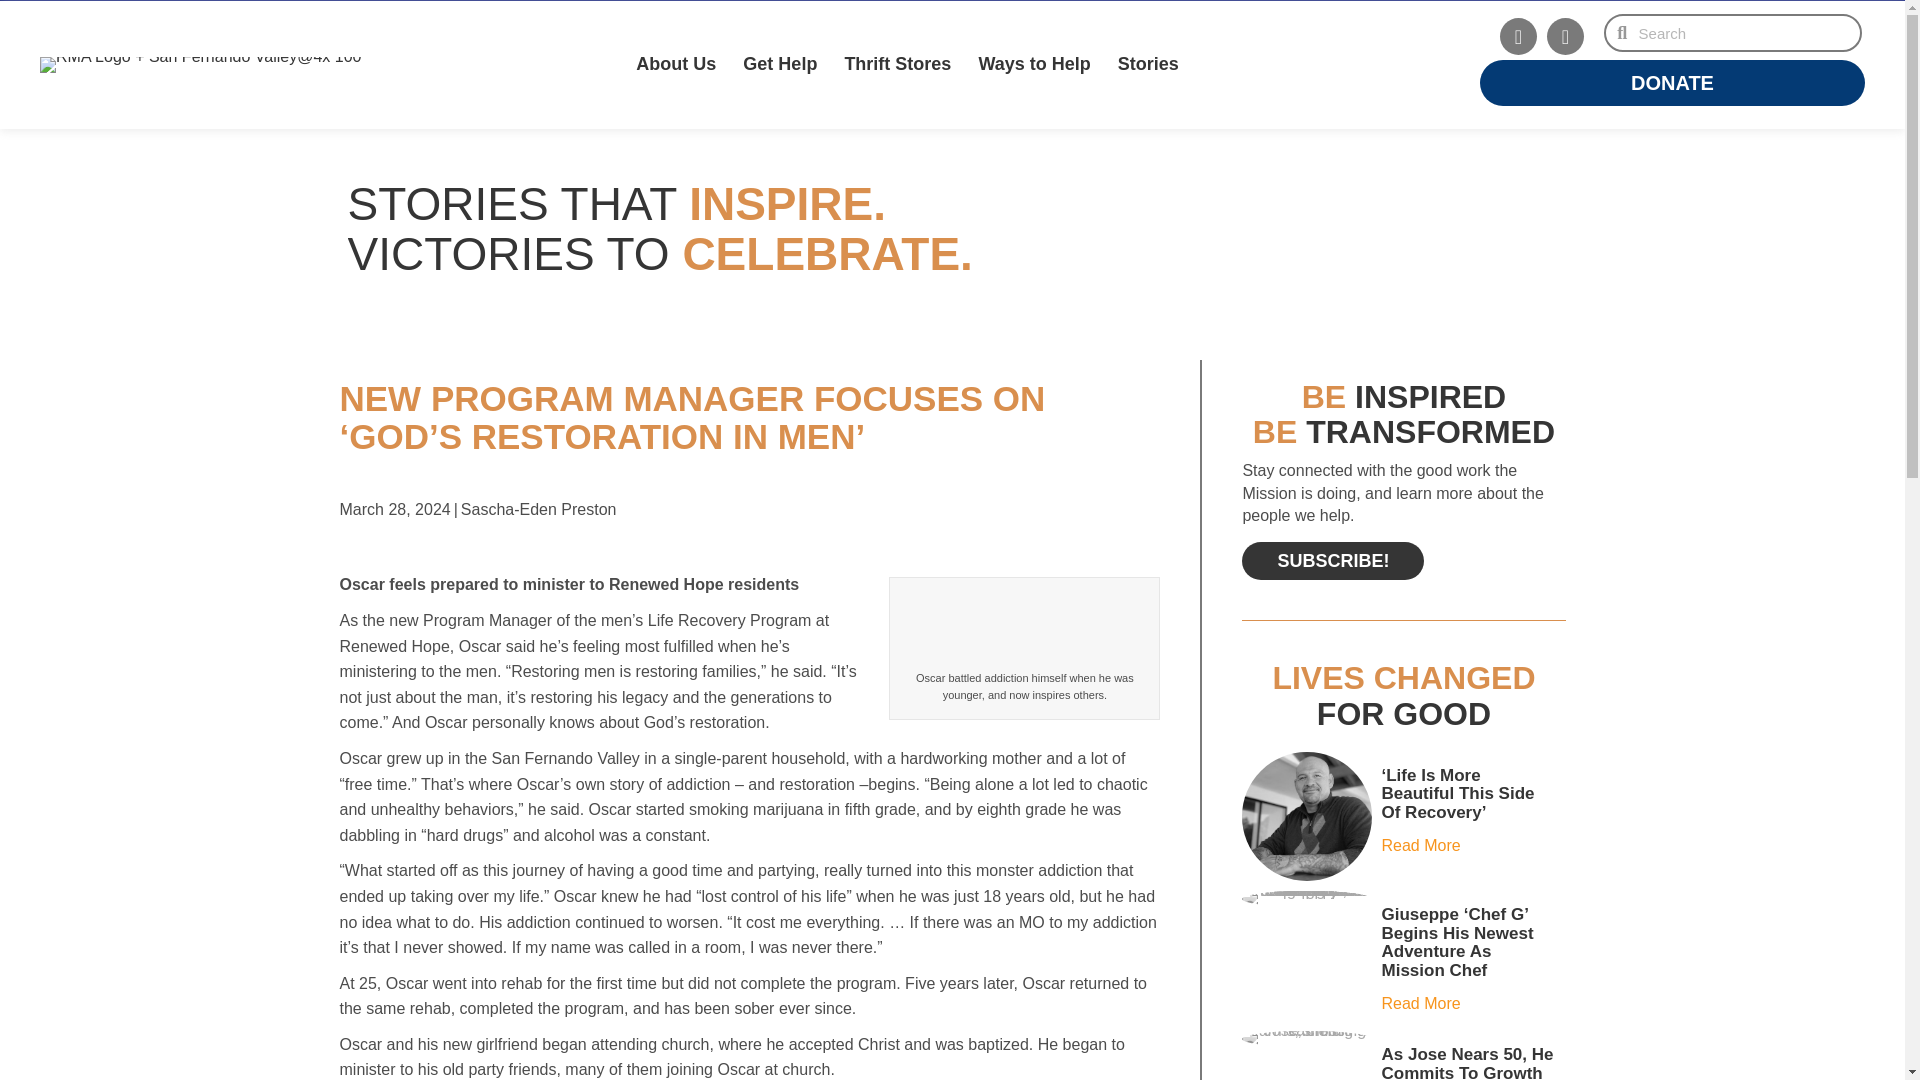 This screenshot has width=1920, height=1080. Describe the element at coordinates (898, 64) in the screenshot. I see `Thrift Stores` at that location.